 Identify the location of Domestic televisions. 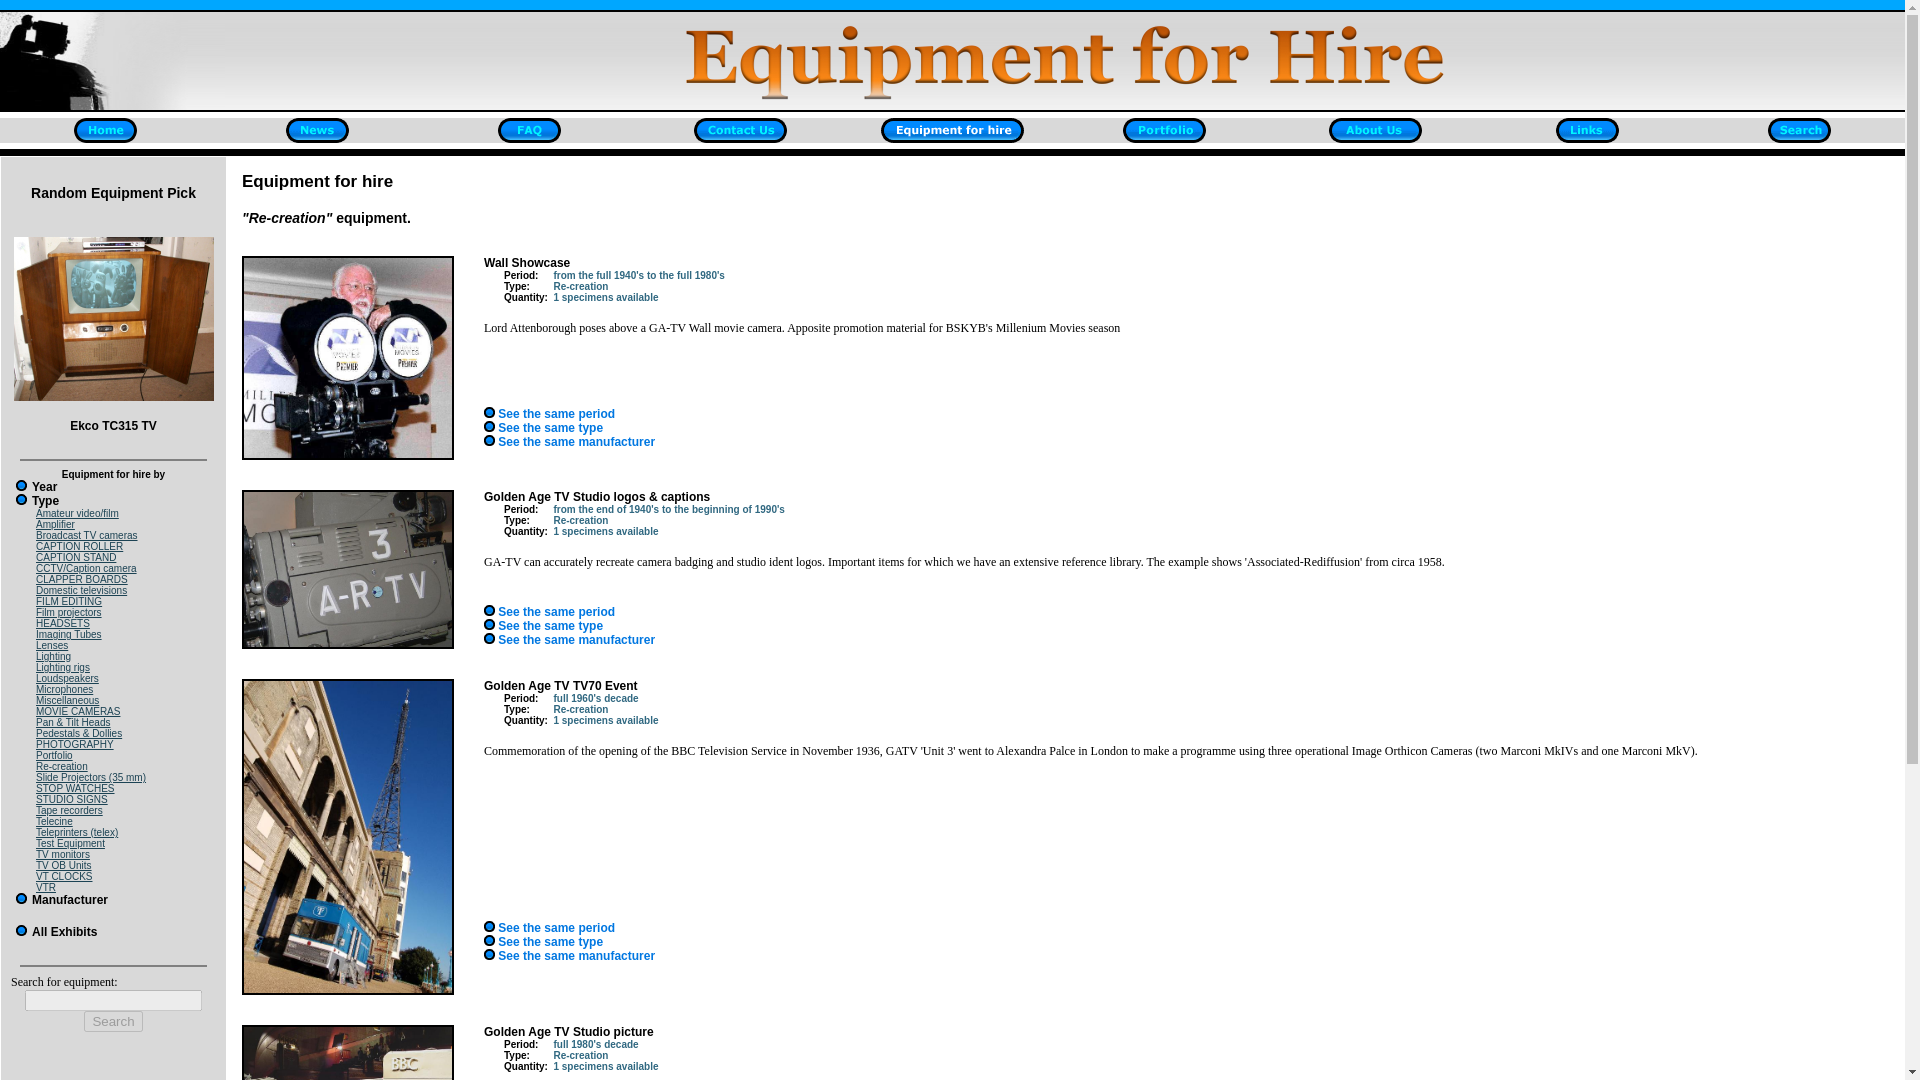
(81, 590).